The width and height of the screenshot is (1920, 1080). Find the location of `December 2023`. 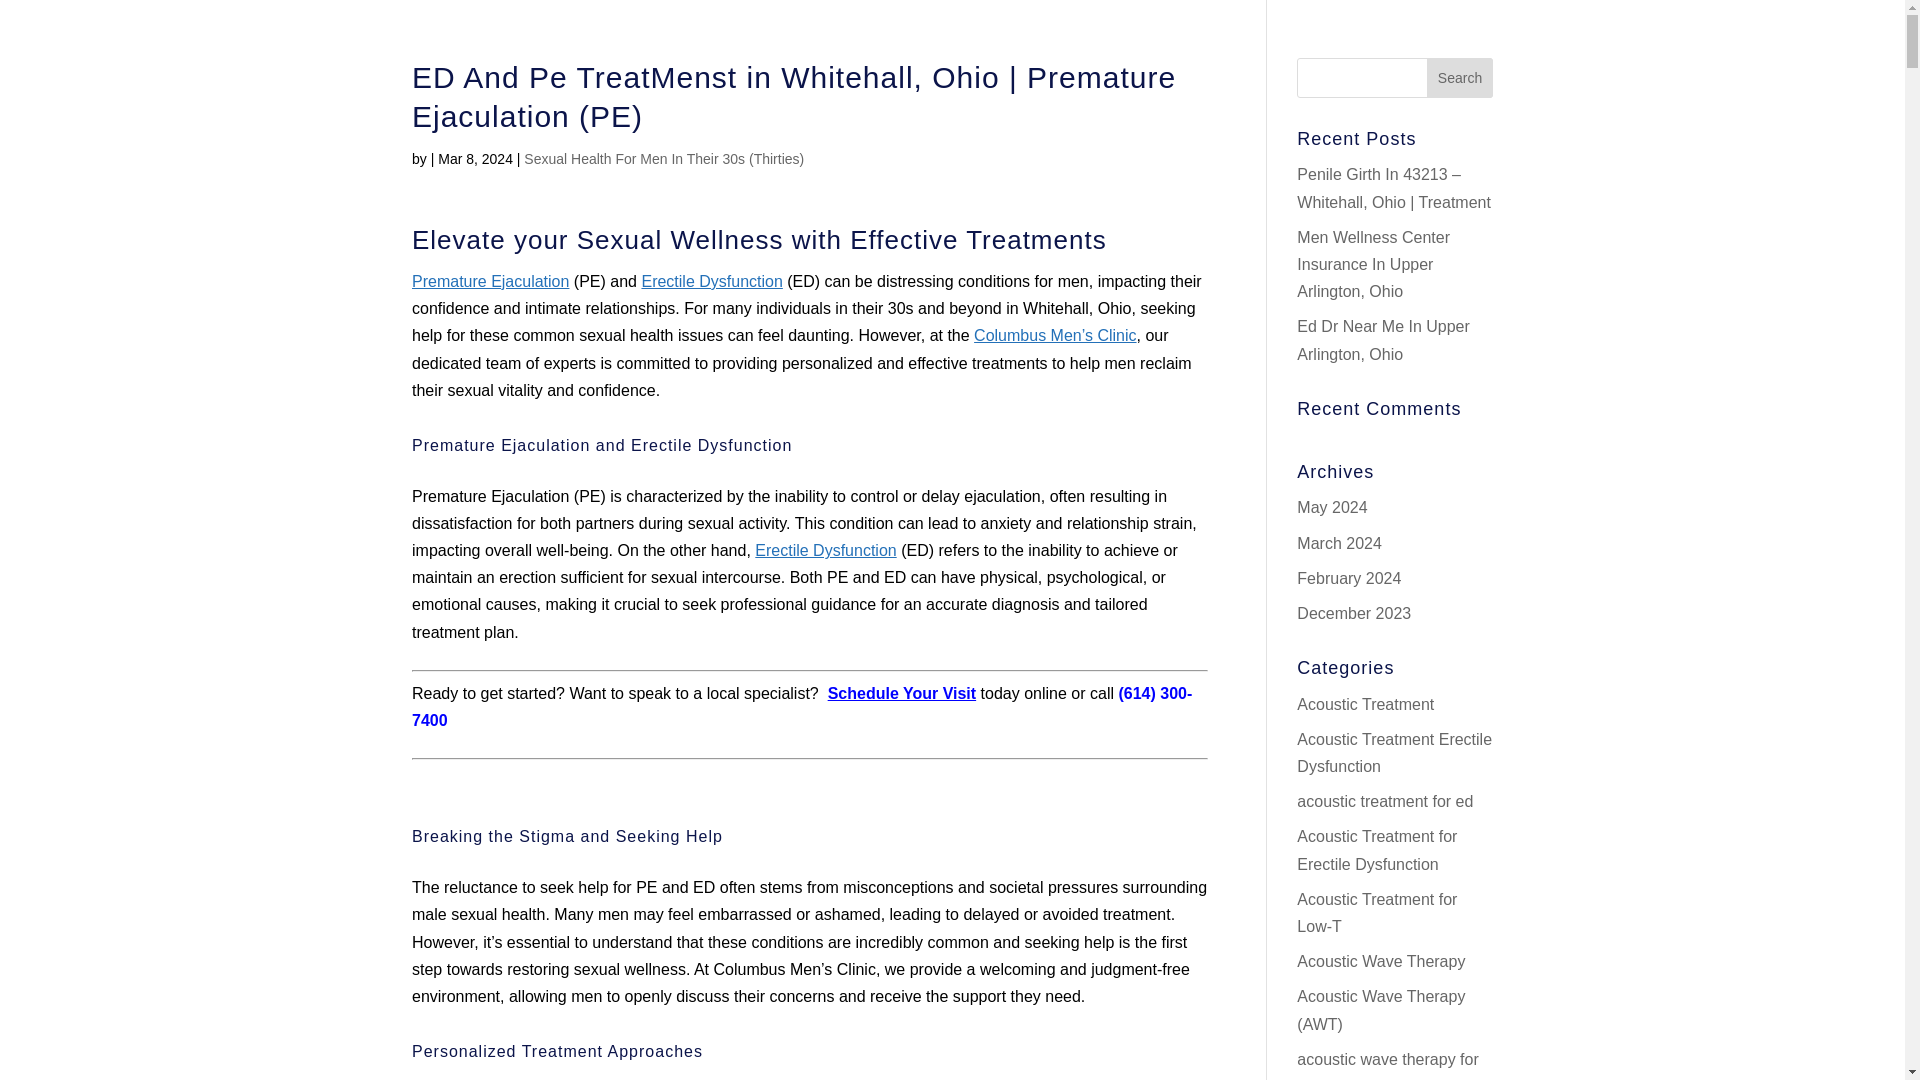

December 2023 is located at coordinates (1354, 613).